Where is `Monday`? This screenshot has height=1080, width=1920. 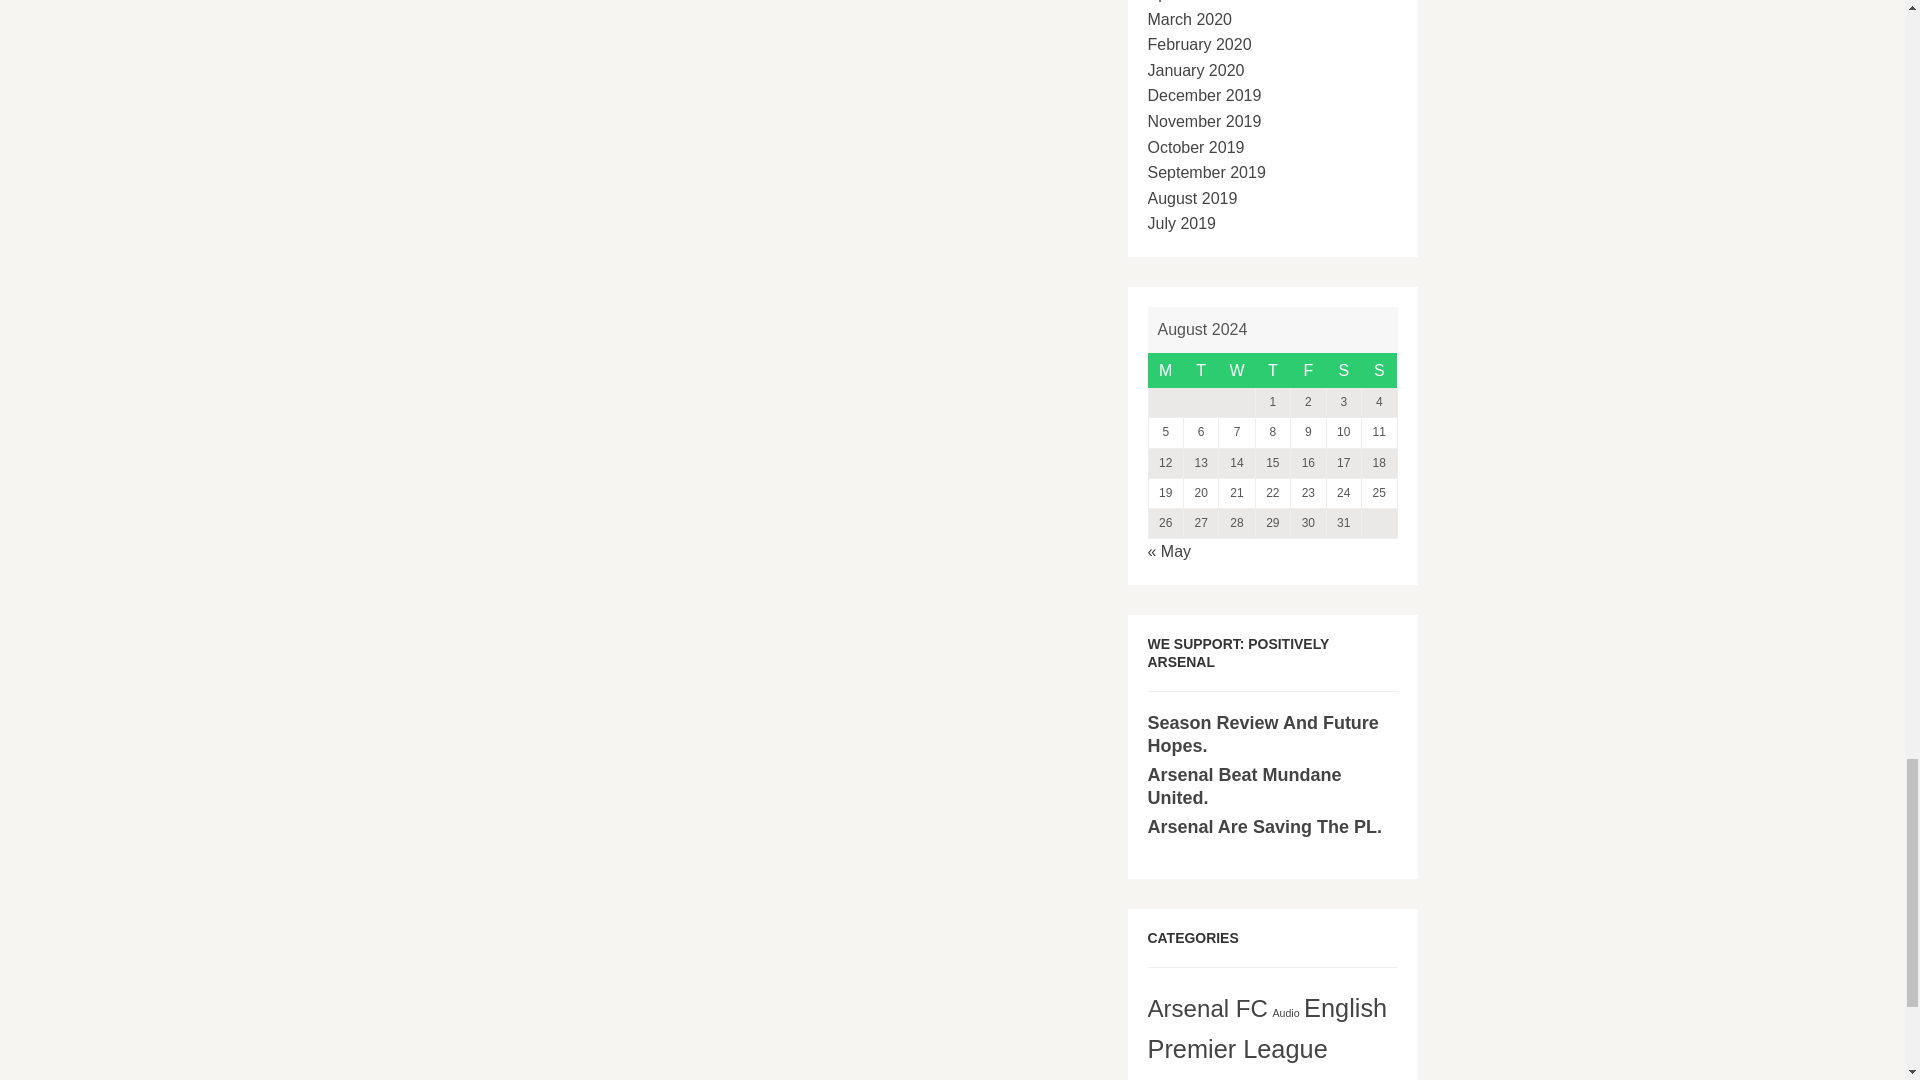
Monday is located at coordinates (1165, 370).